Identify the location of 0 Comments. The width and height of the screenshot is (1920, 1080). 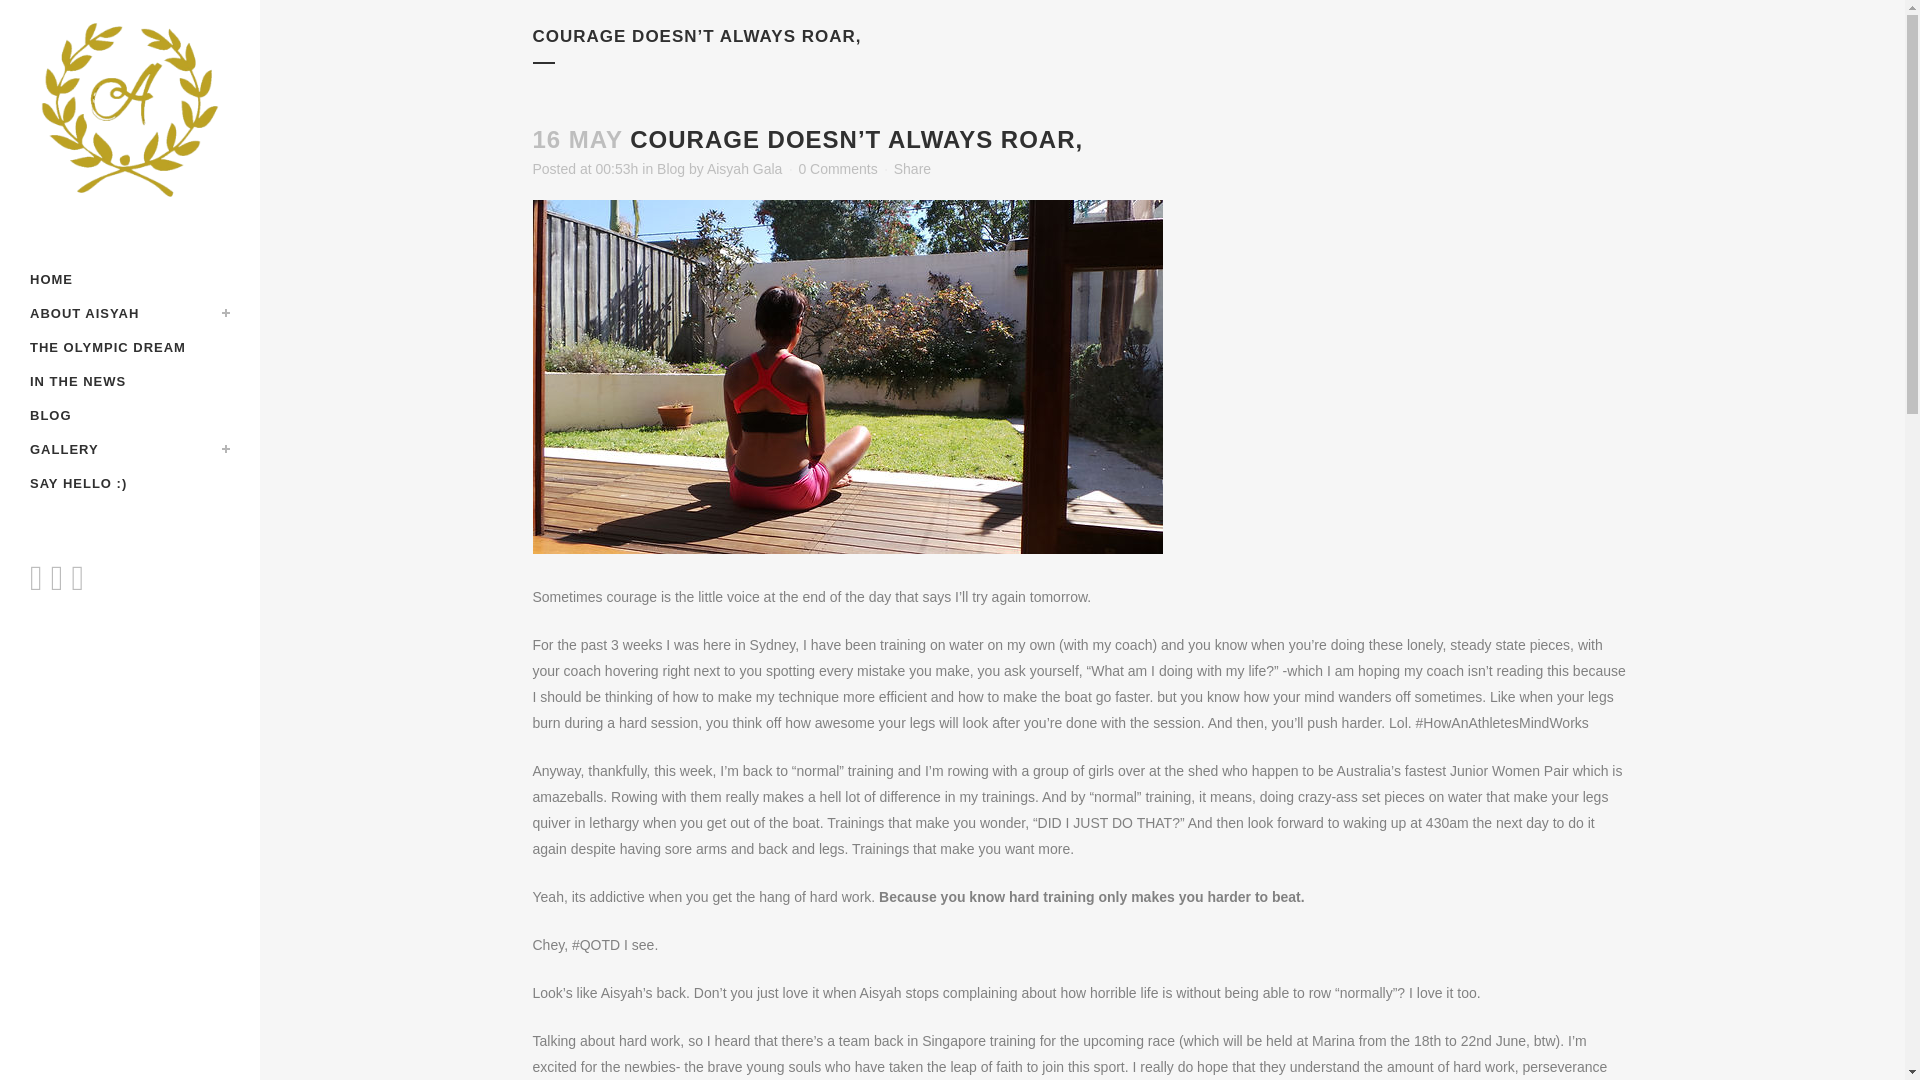
(838, 168).